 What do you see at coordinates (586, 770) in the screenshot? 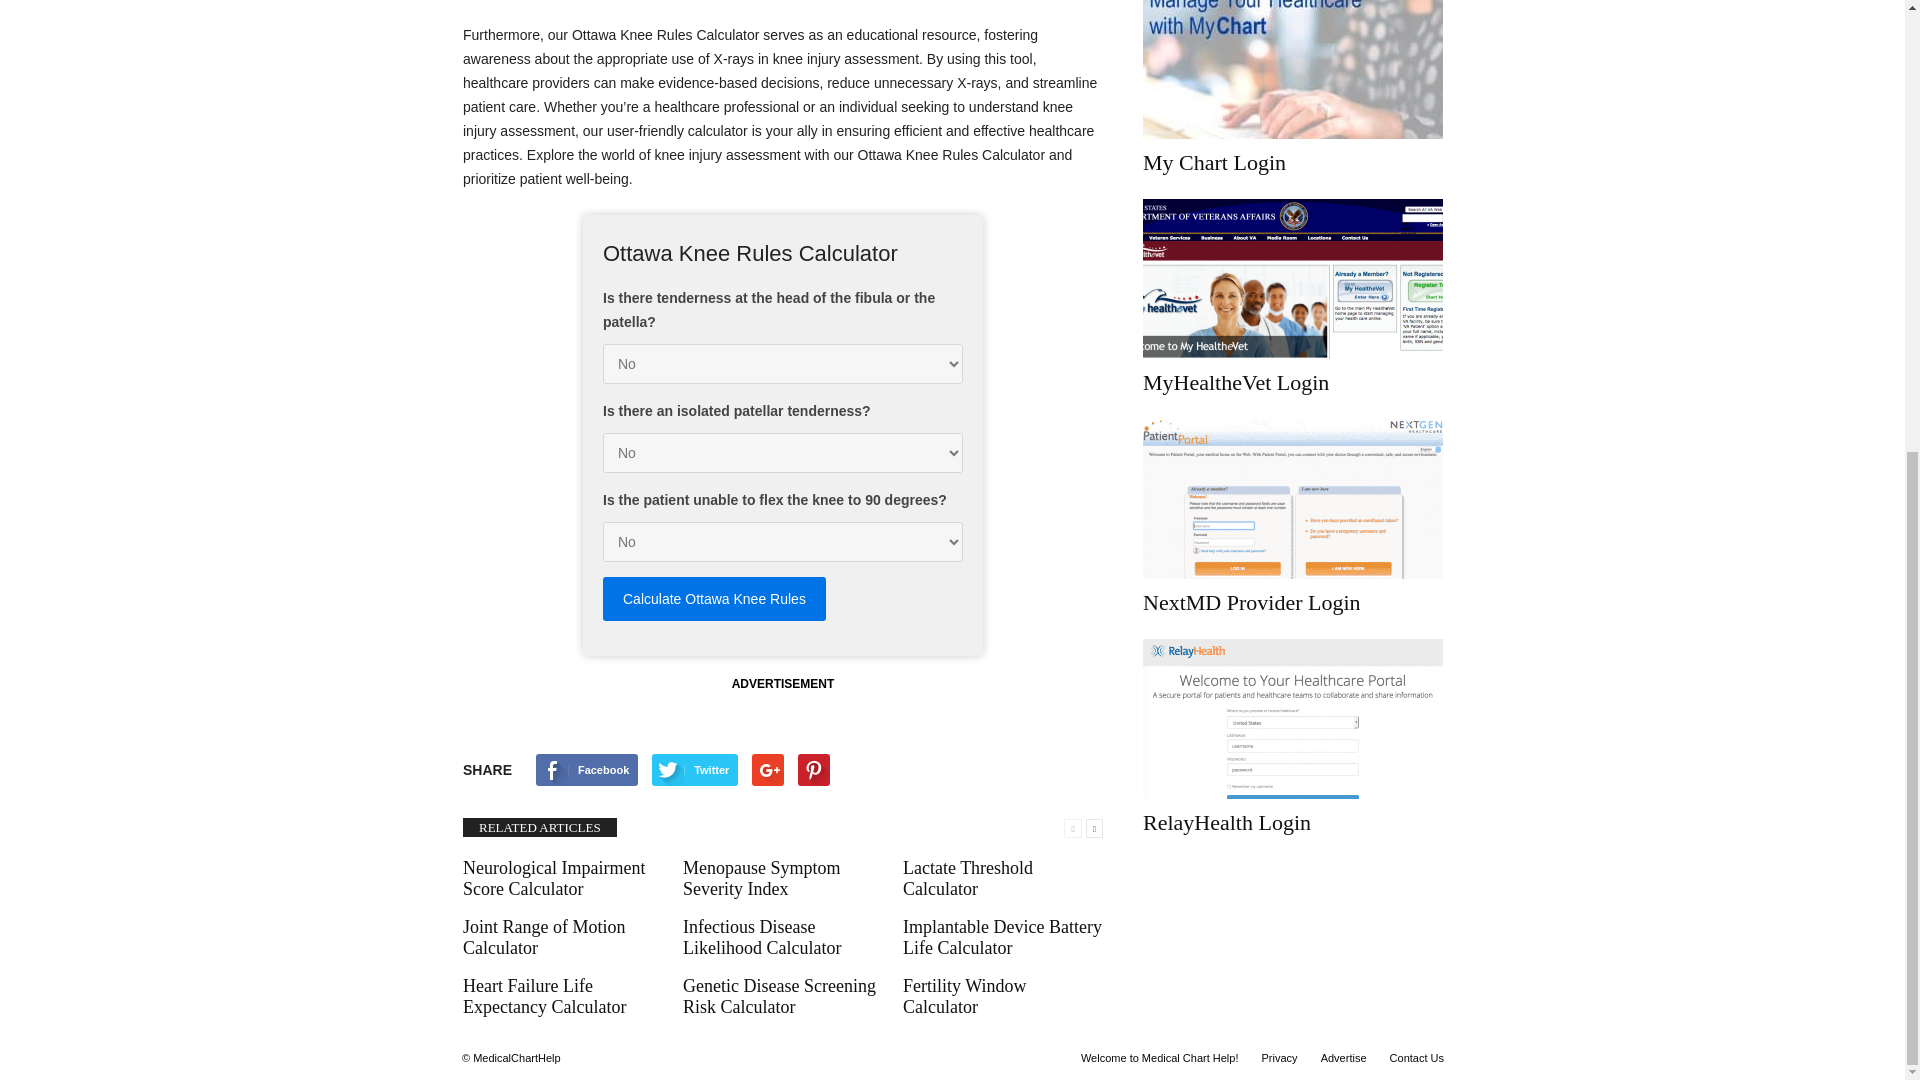
I see `Facebook` at bounding box center [586, 770].